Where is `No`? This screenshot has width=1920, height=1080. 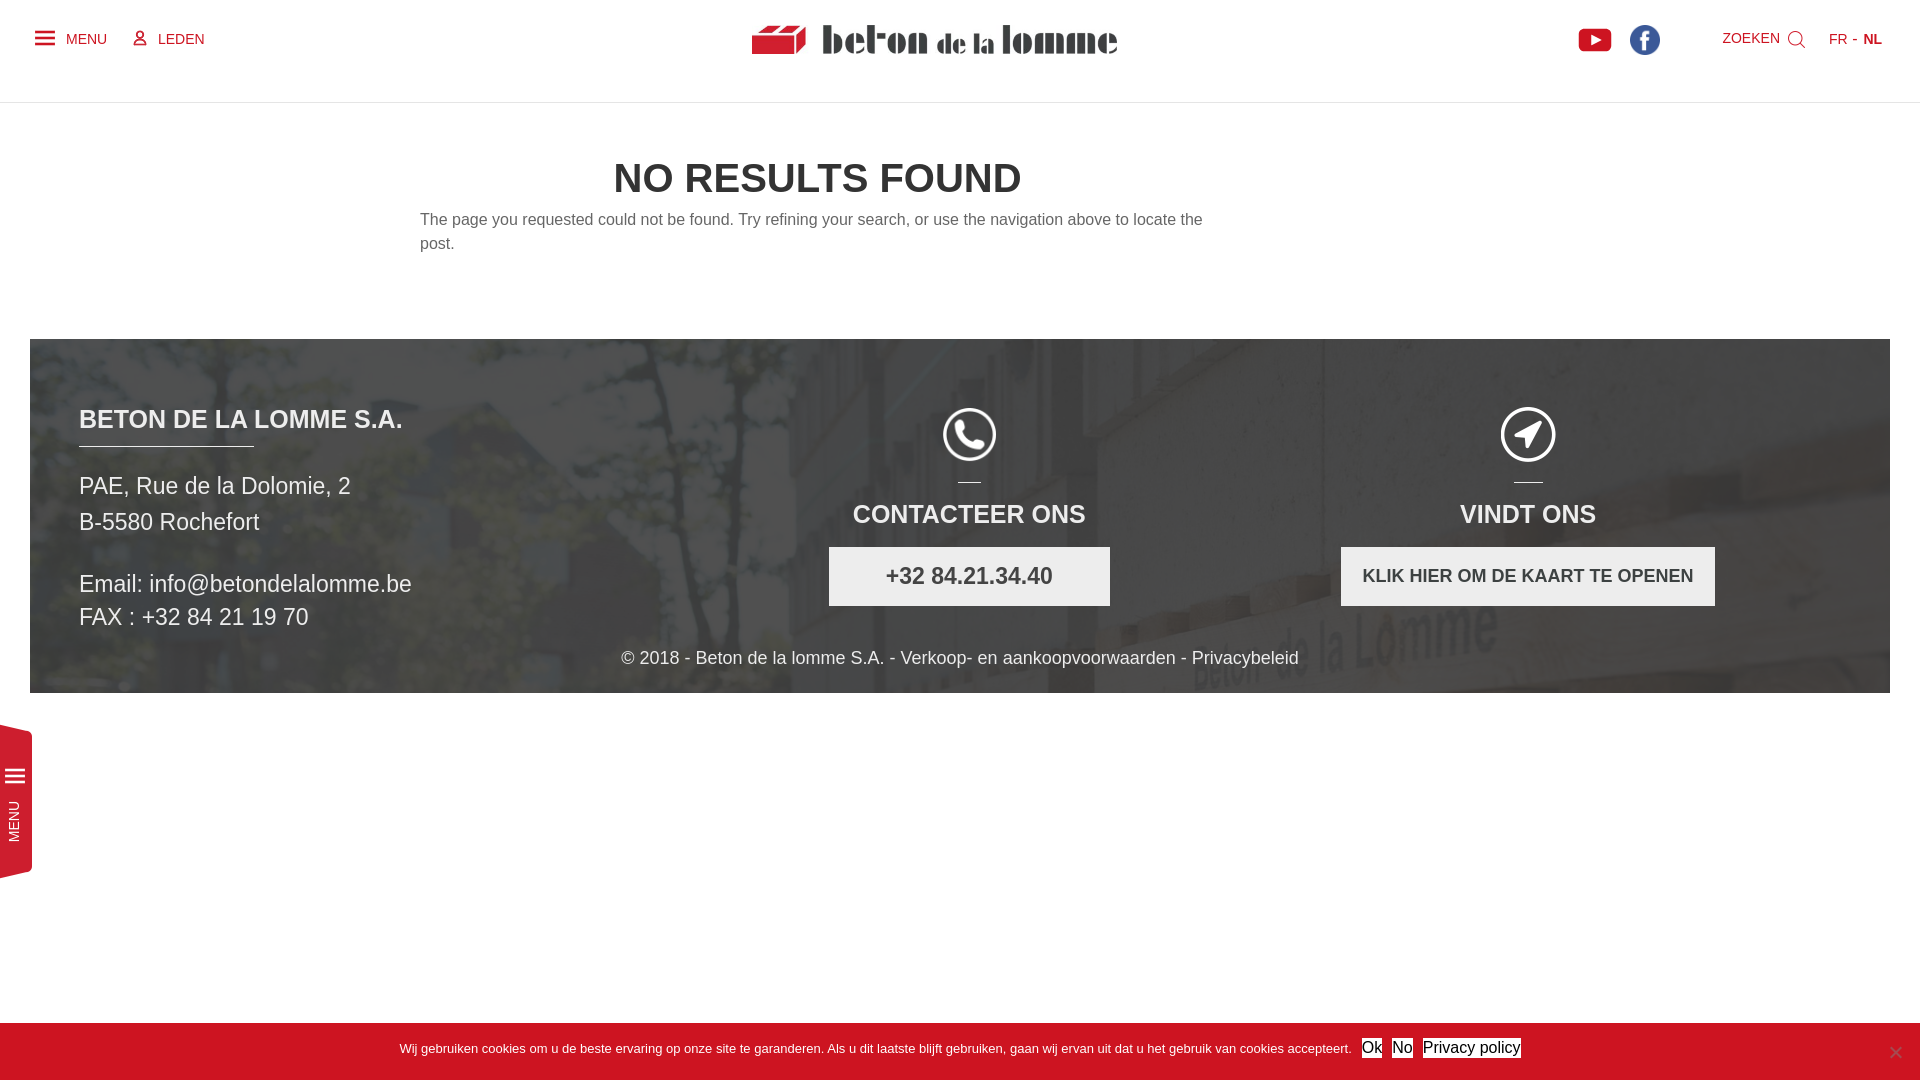 No is located at coordinates (1402, 1048).